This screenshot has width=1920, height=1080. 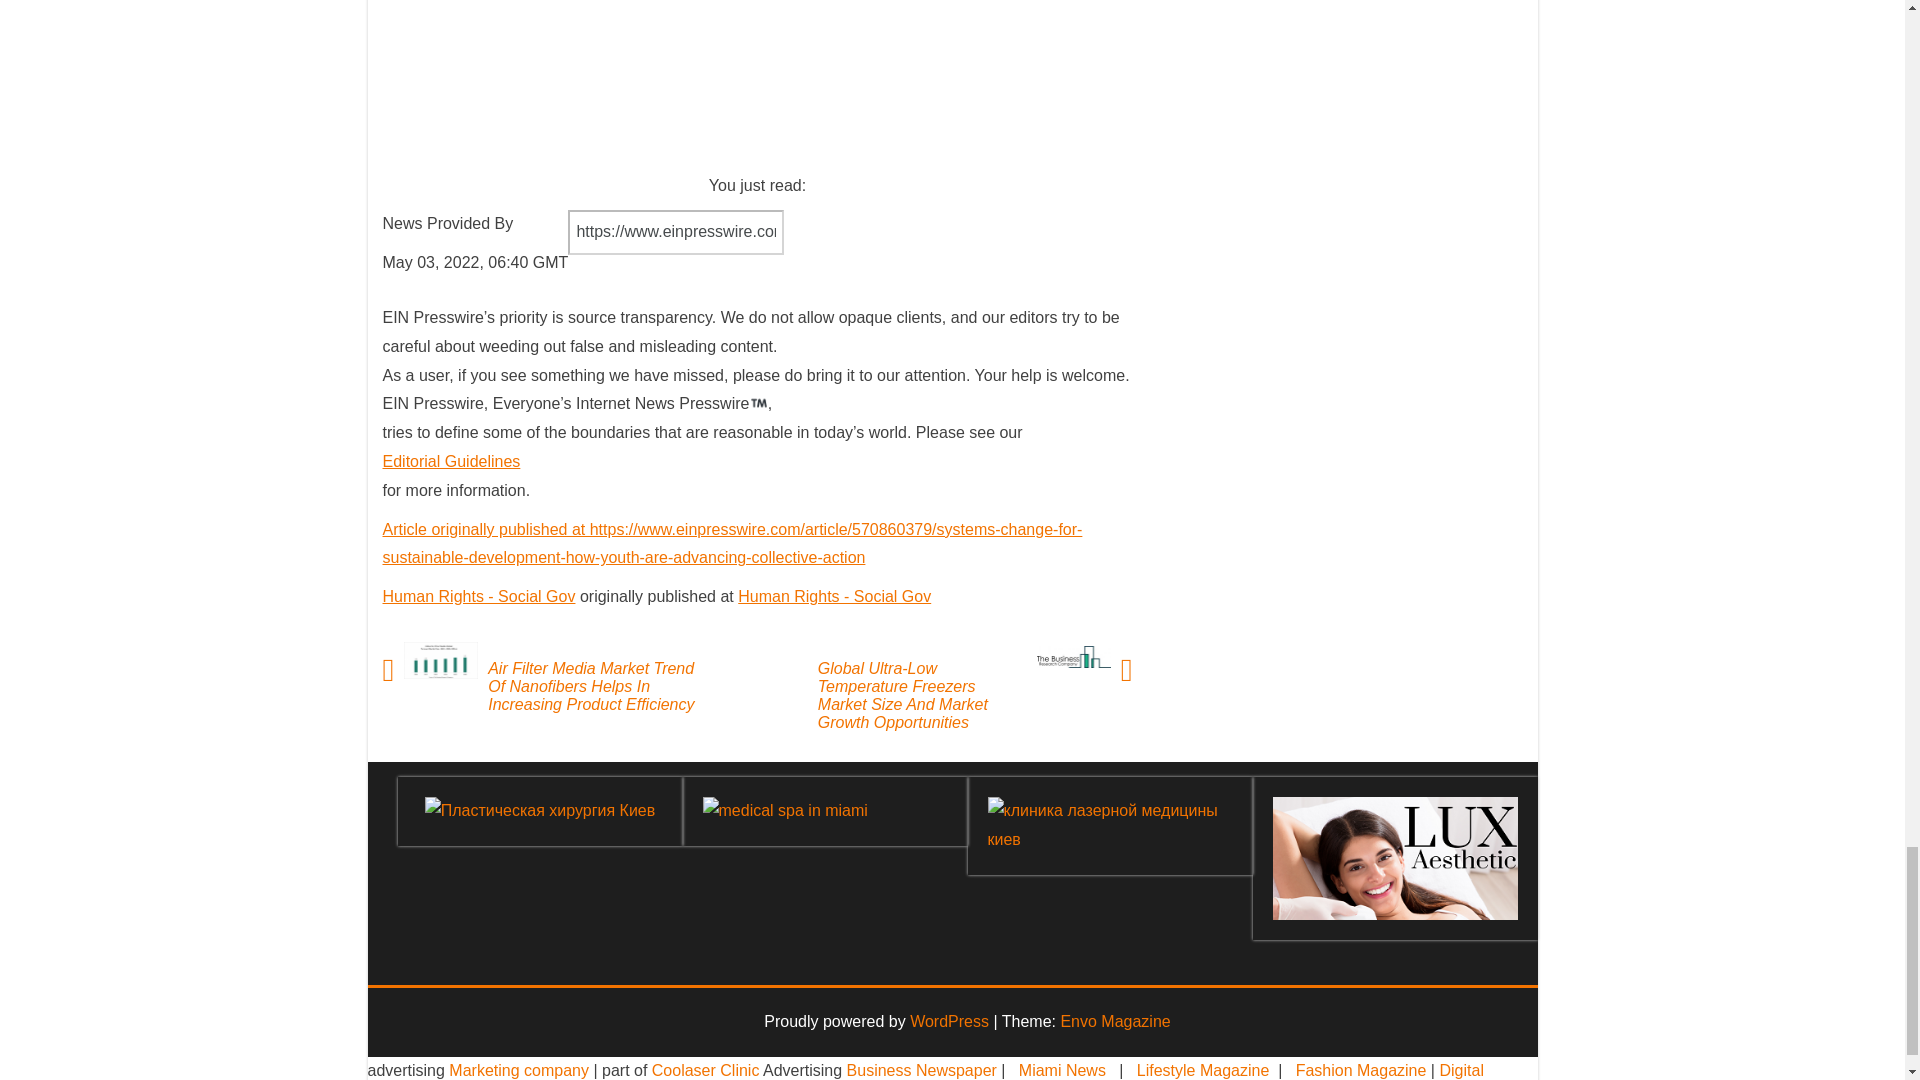 I want to click on Human Rights - Social Gov, so click(x=834, y=596).